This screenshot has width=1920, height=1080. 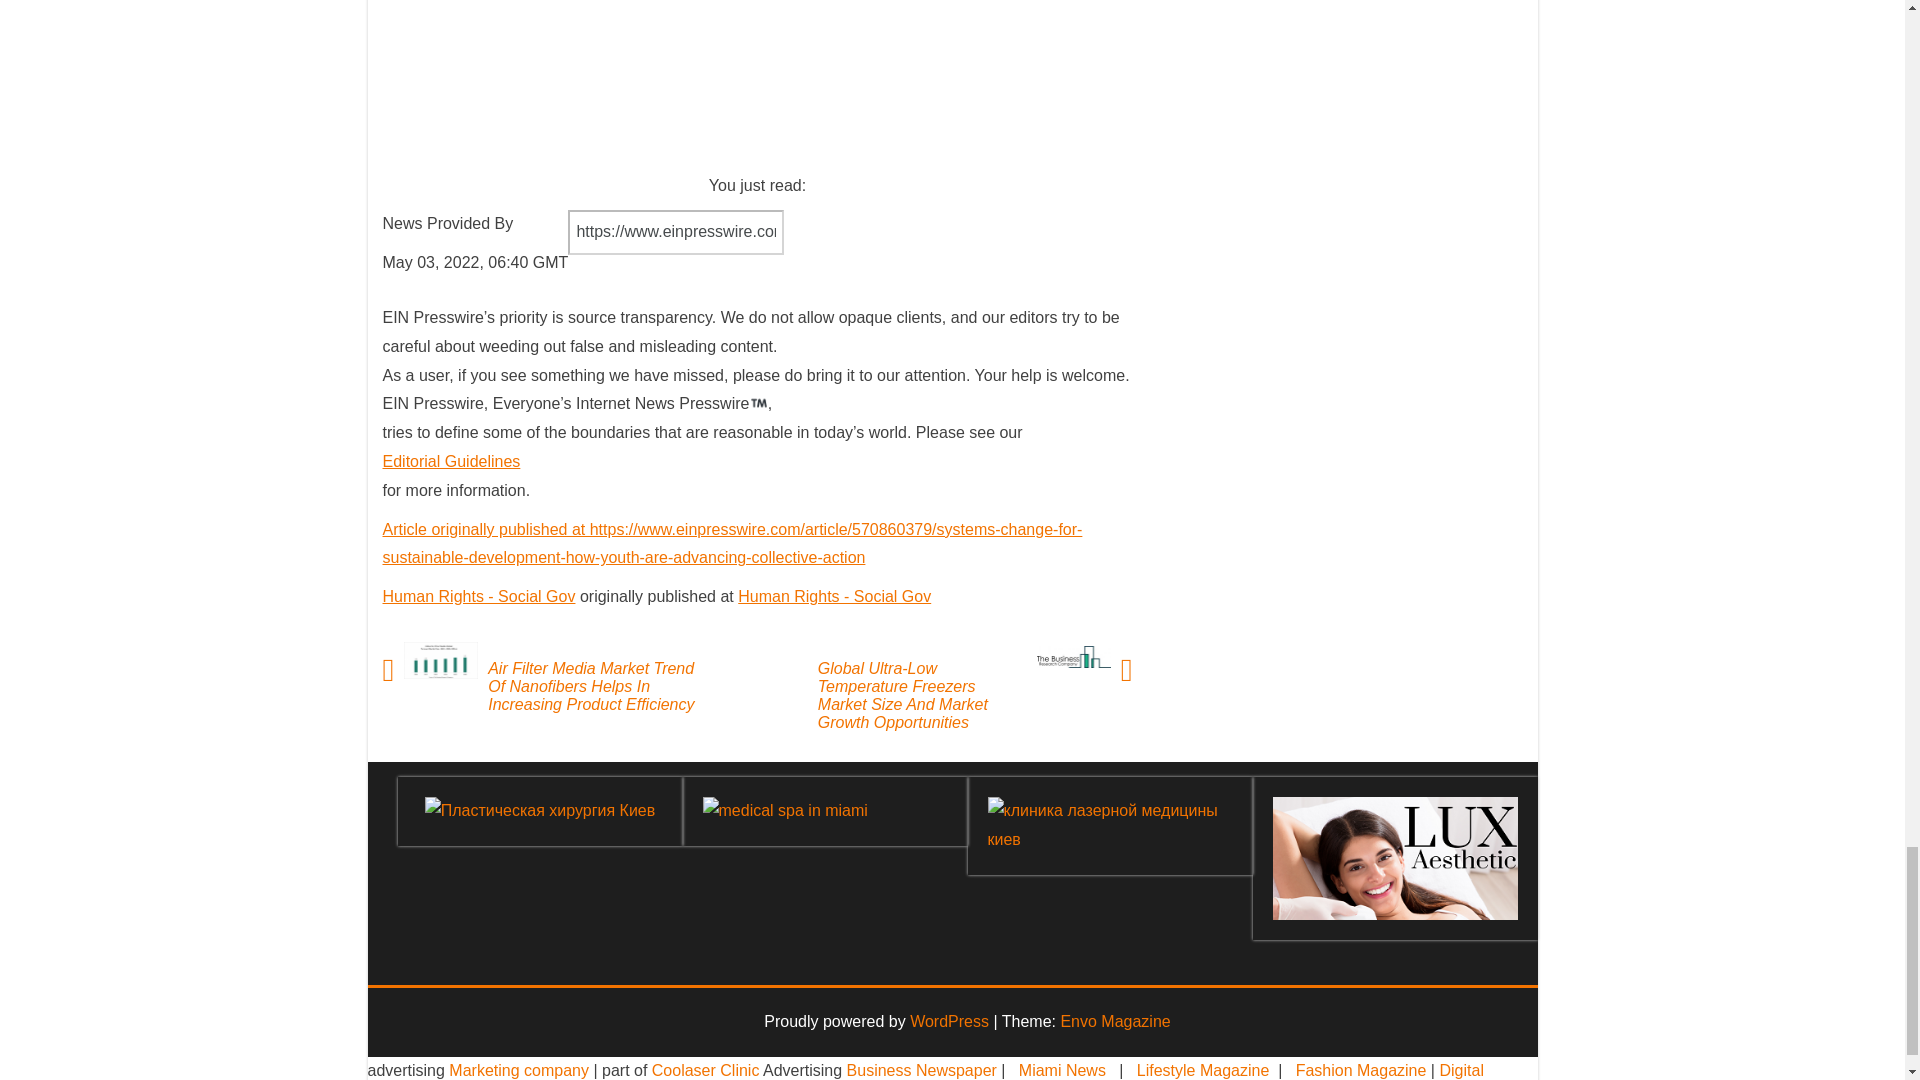 I want to click on Human Rights - Social Gov, so click(x=834, y=596).